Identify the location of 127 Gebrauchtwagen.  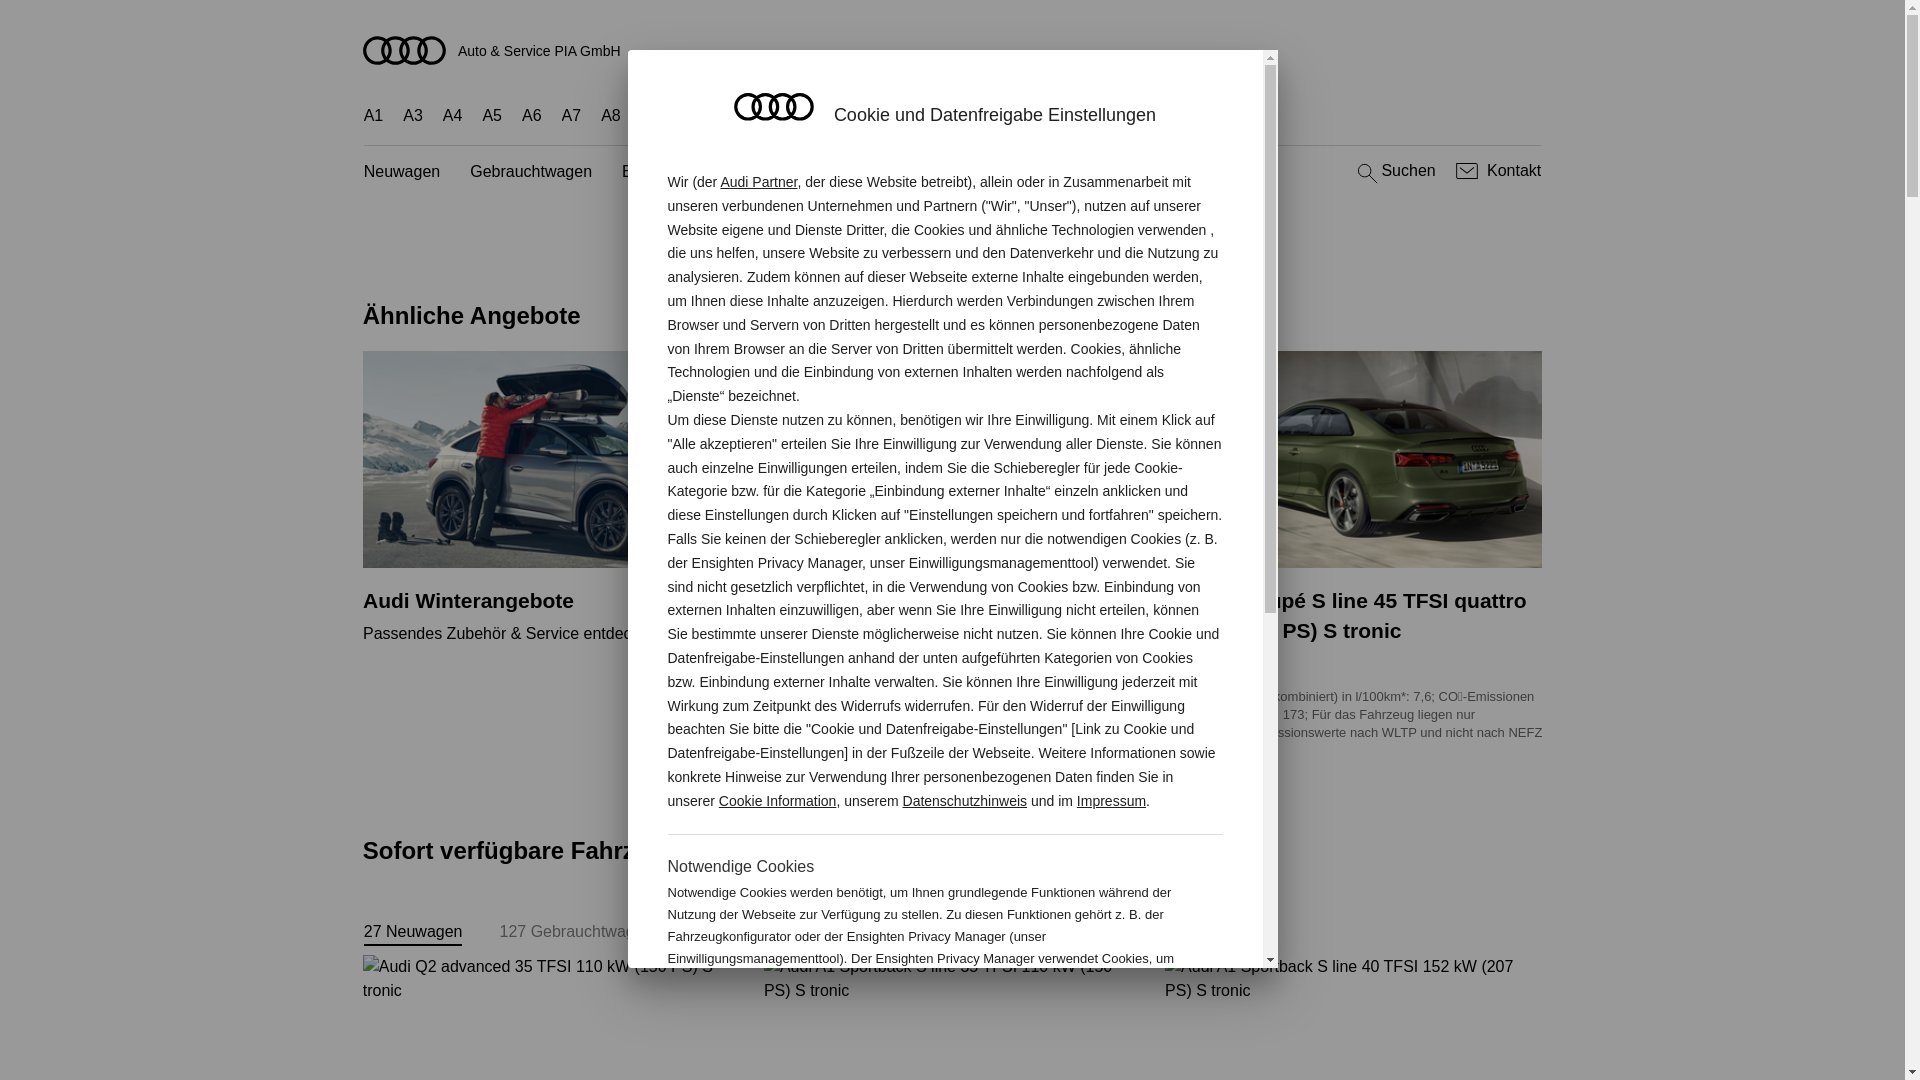
(576, 932).